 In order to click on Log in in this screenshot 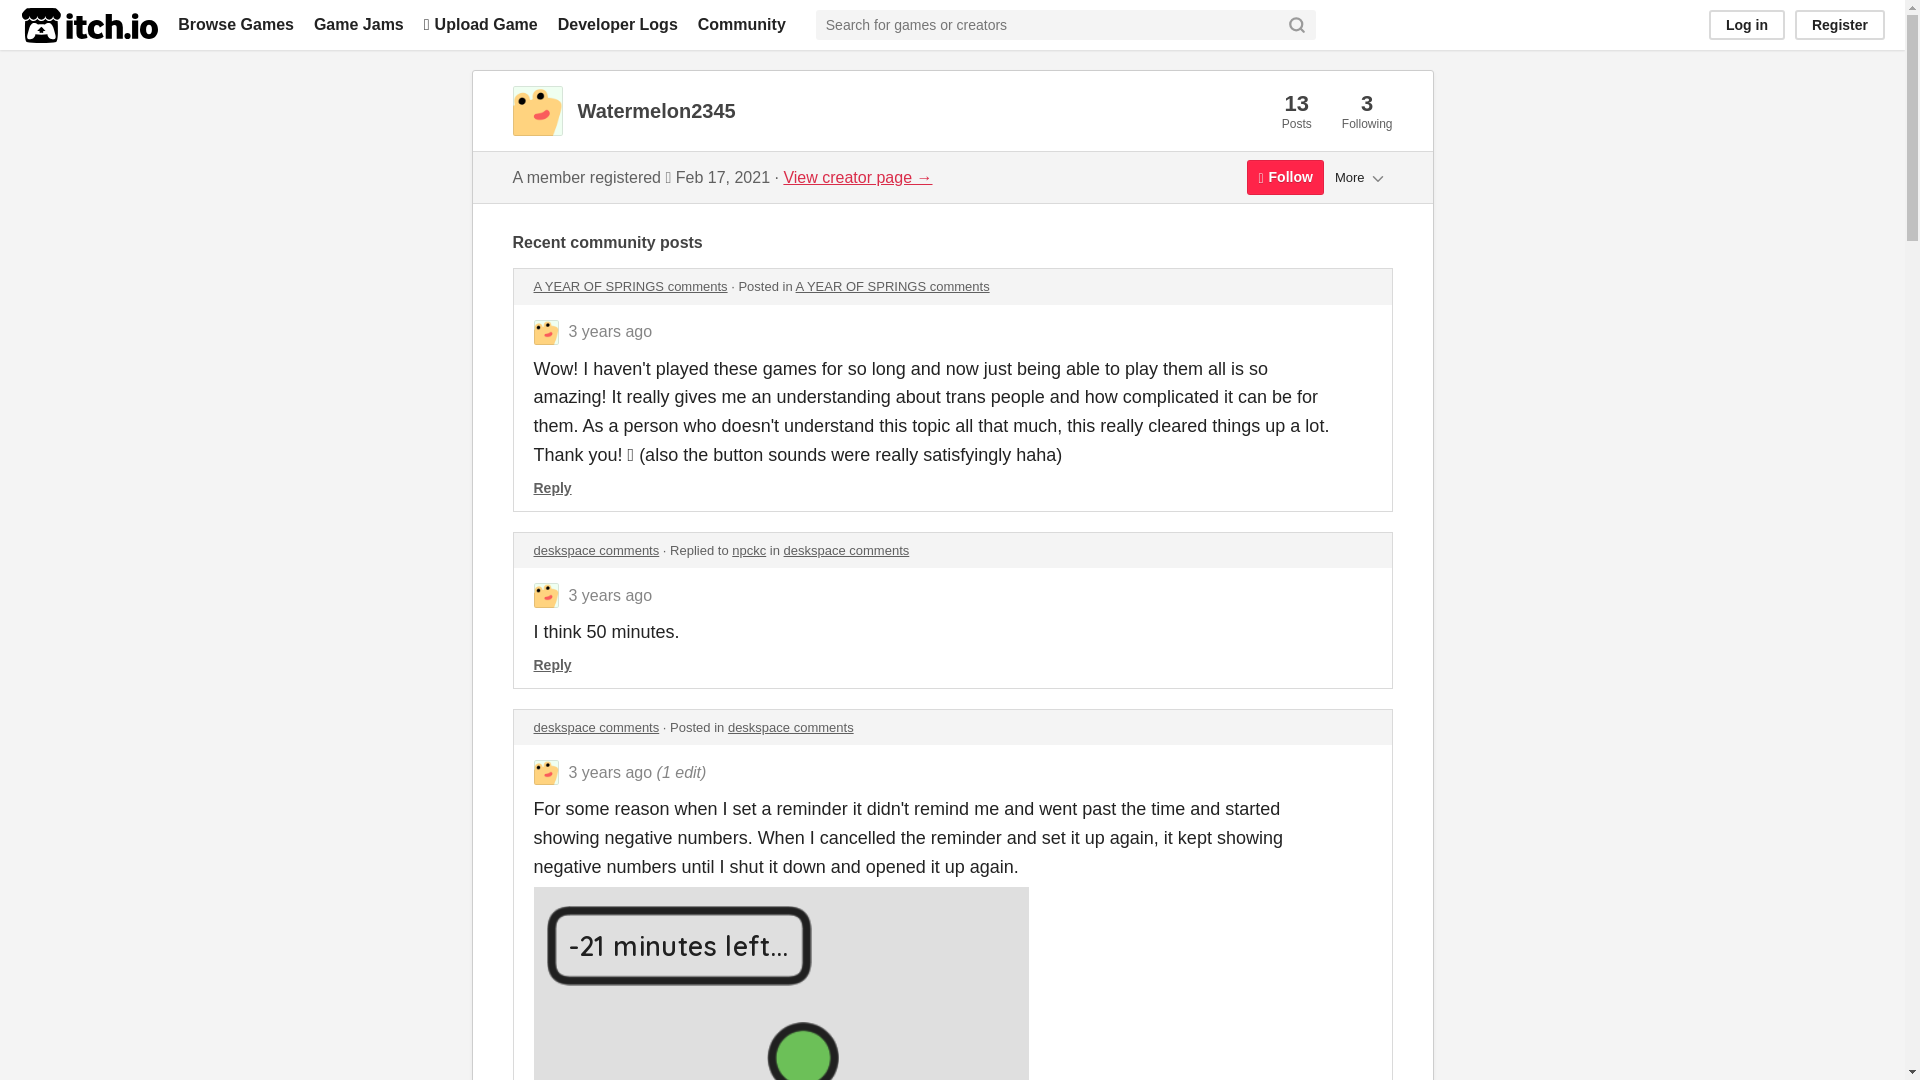, I will do `click(1746, 24)`.